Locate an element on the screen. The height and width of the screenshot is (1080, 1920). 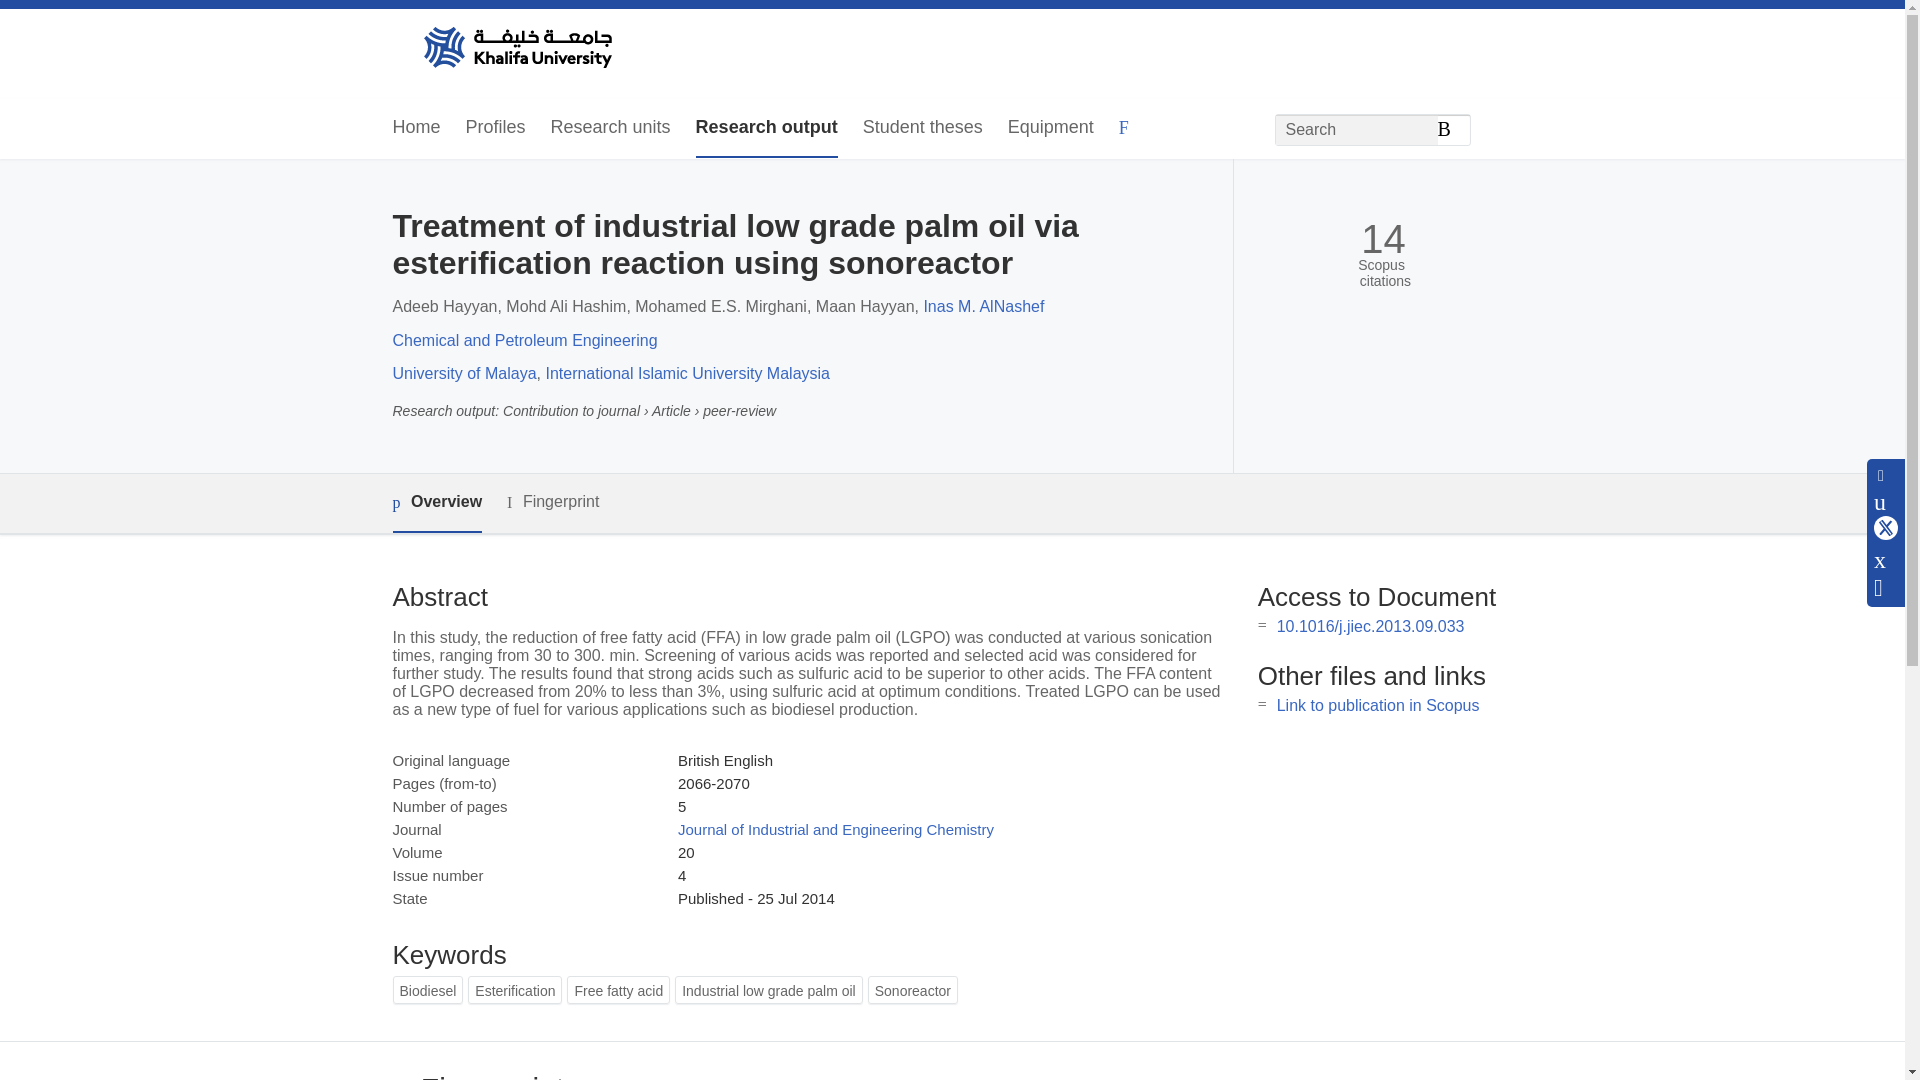
Profiles is located at coordinates (496, 128).